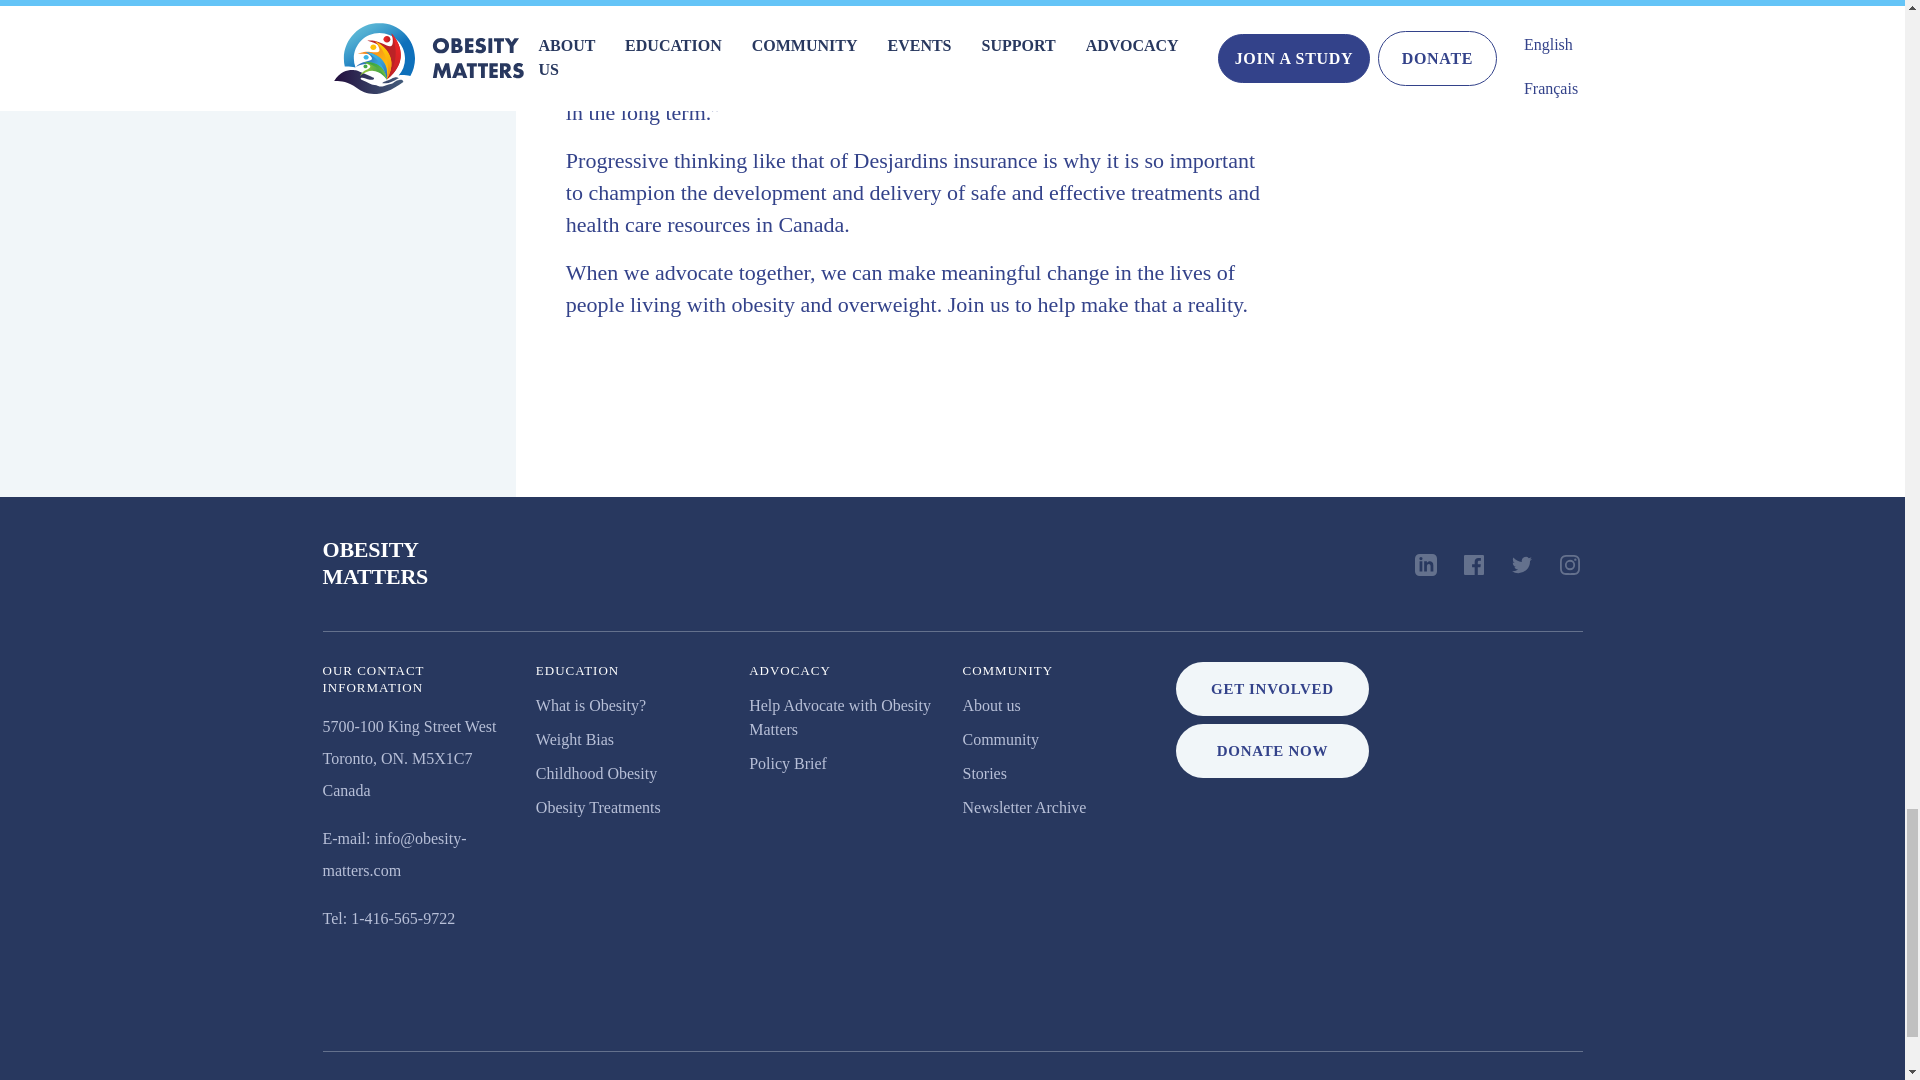 The image size is (1920, 1080). I want to click on Help Advocate with Obesity Matters, so click(574, 740).